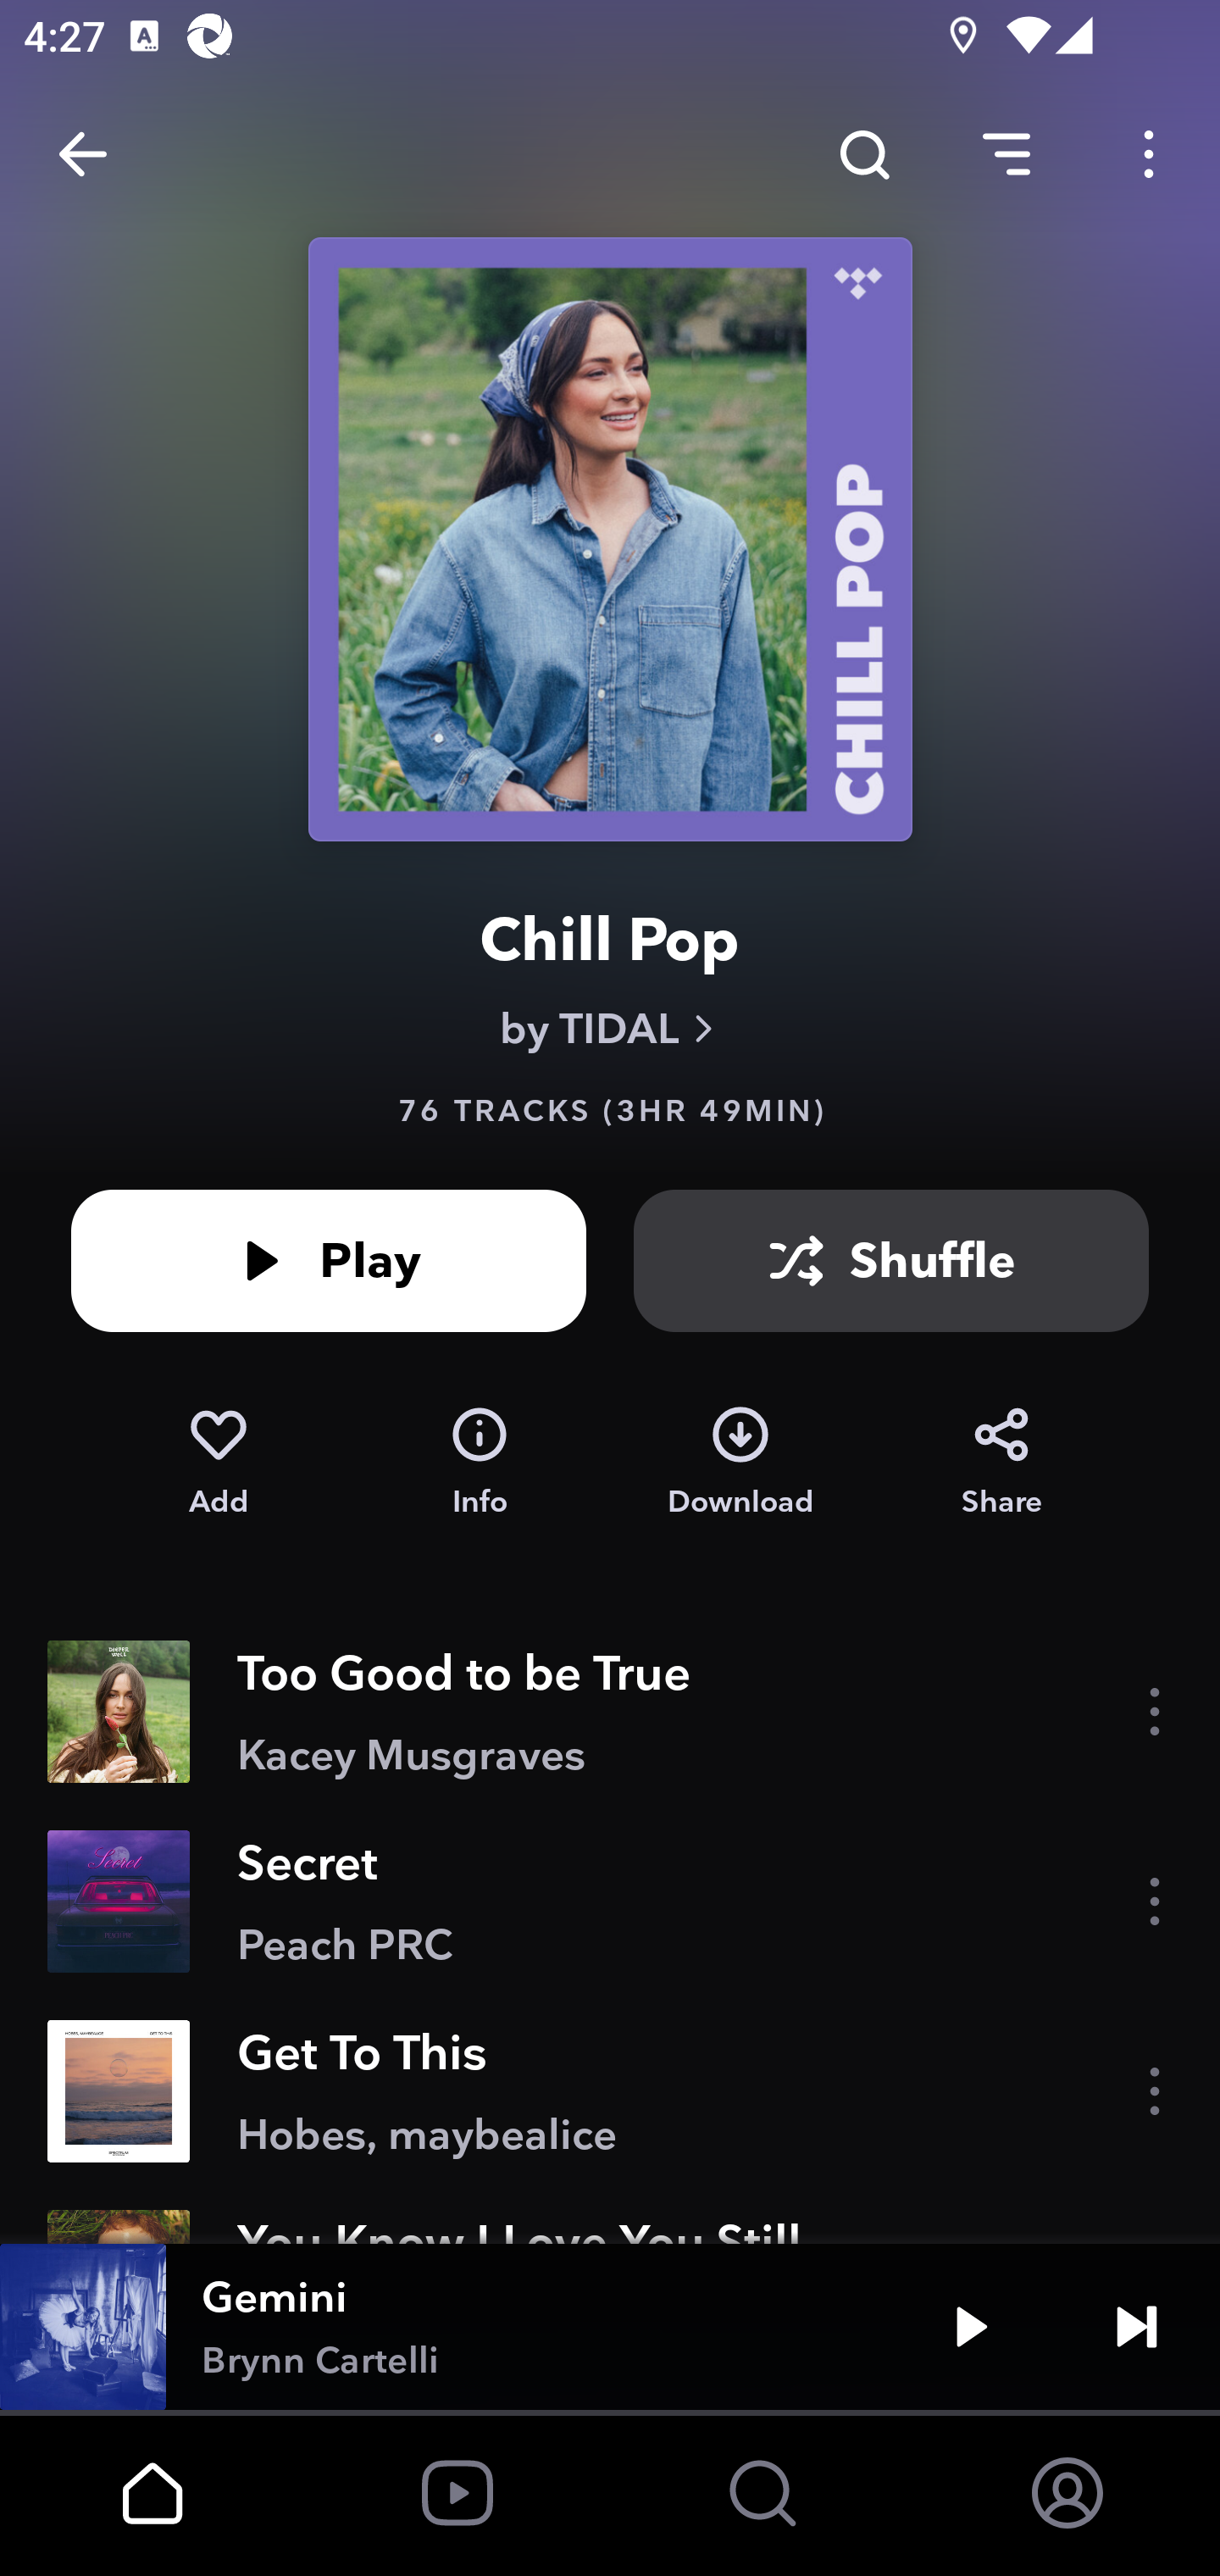 The image size is (1220, 2576). What do you see at coordinates (610, 1712) in the screenshot?
I see `Too Good to be True Kacey Musgraves` at bounding box center [610, 1712].